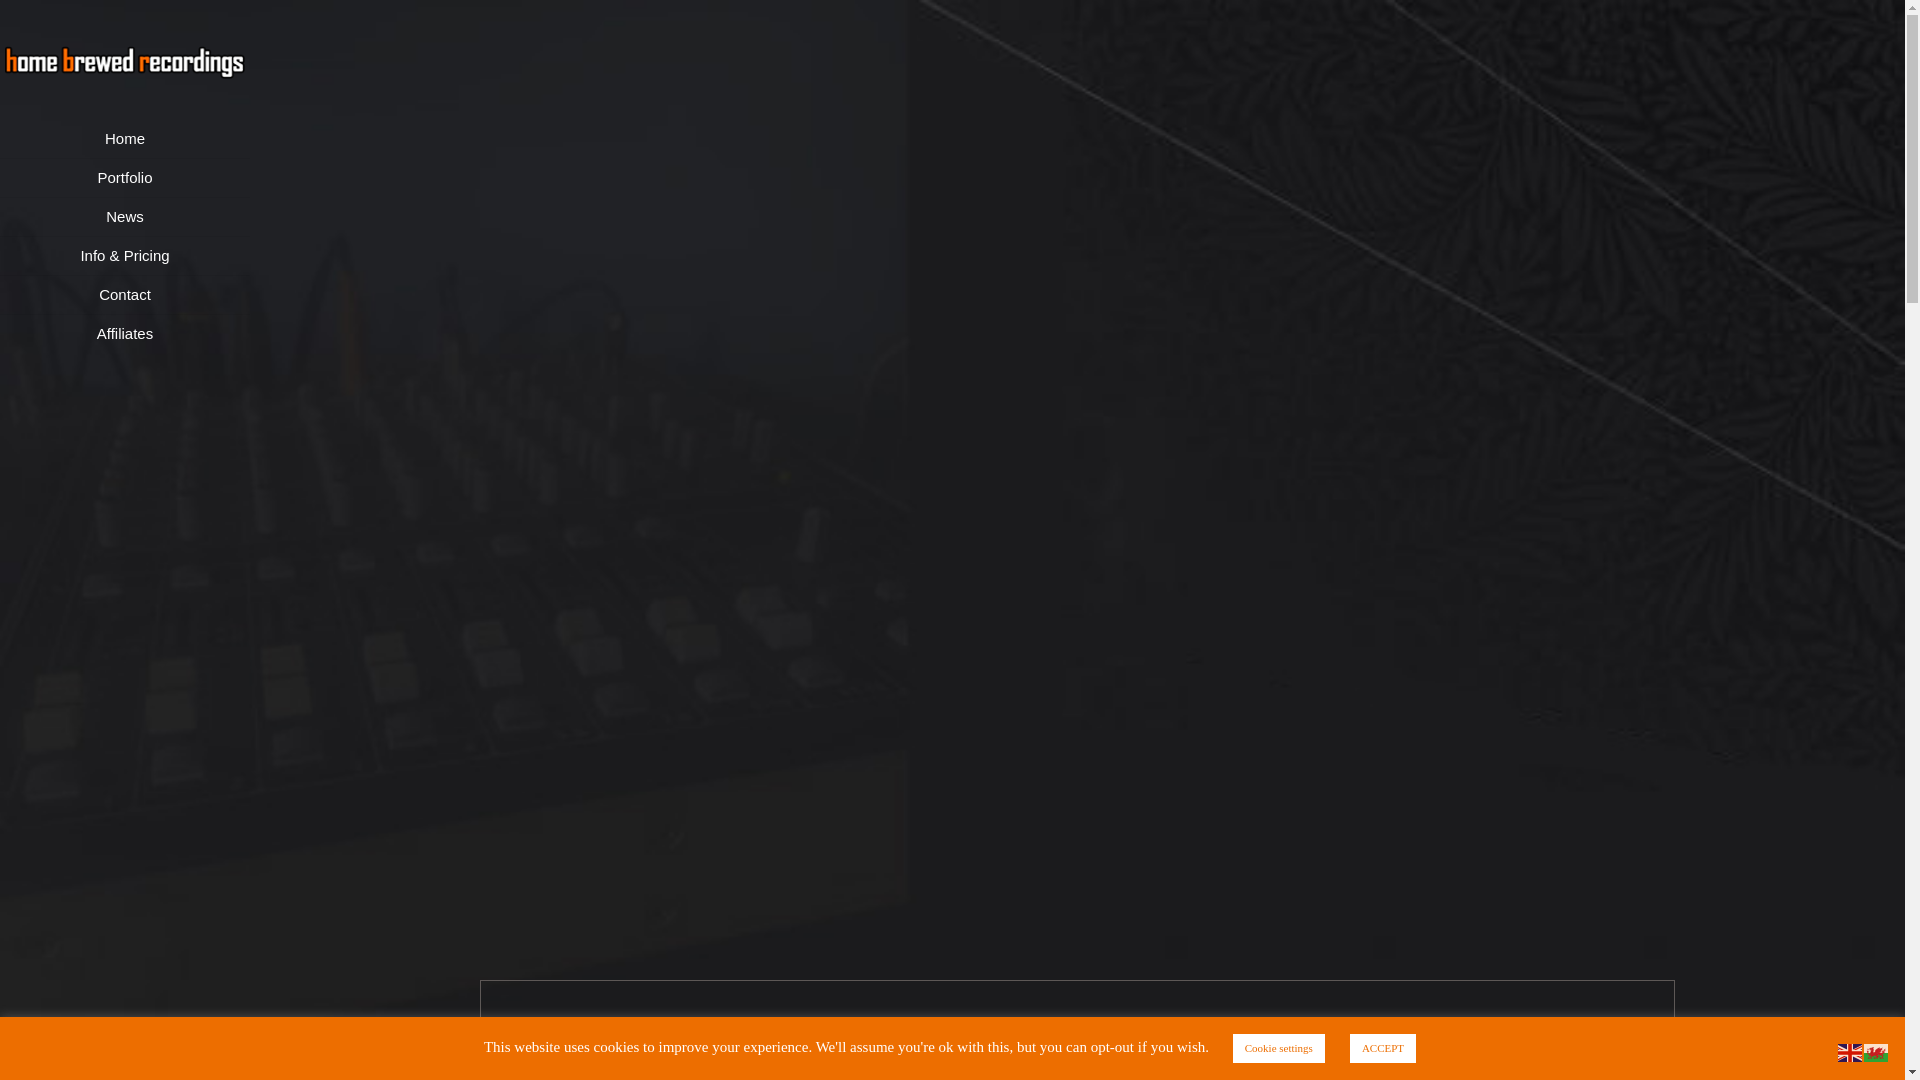 This screenshot has width=1920, height=1080. I want to click on Home, so click(124, 138).